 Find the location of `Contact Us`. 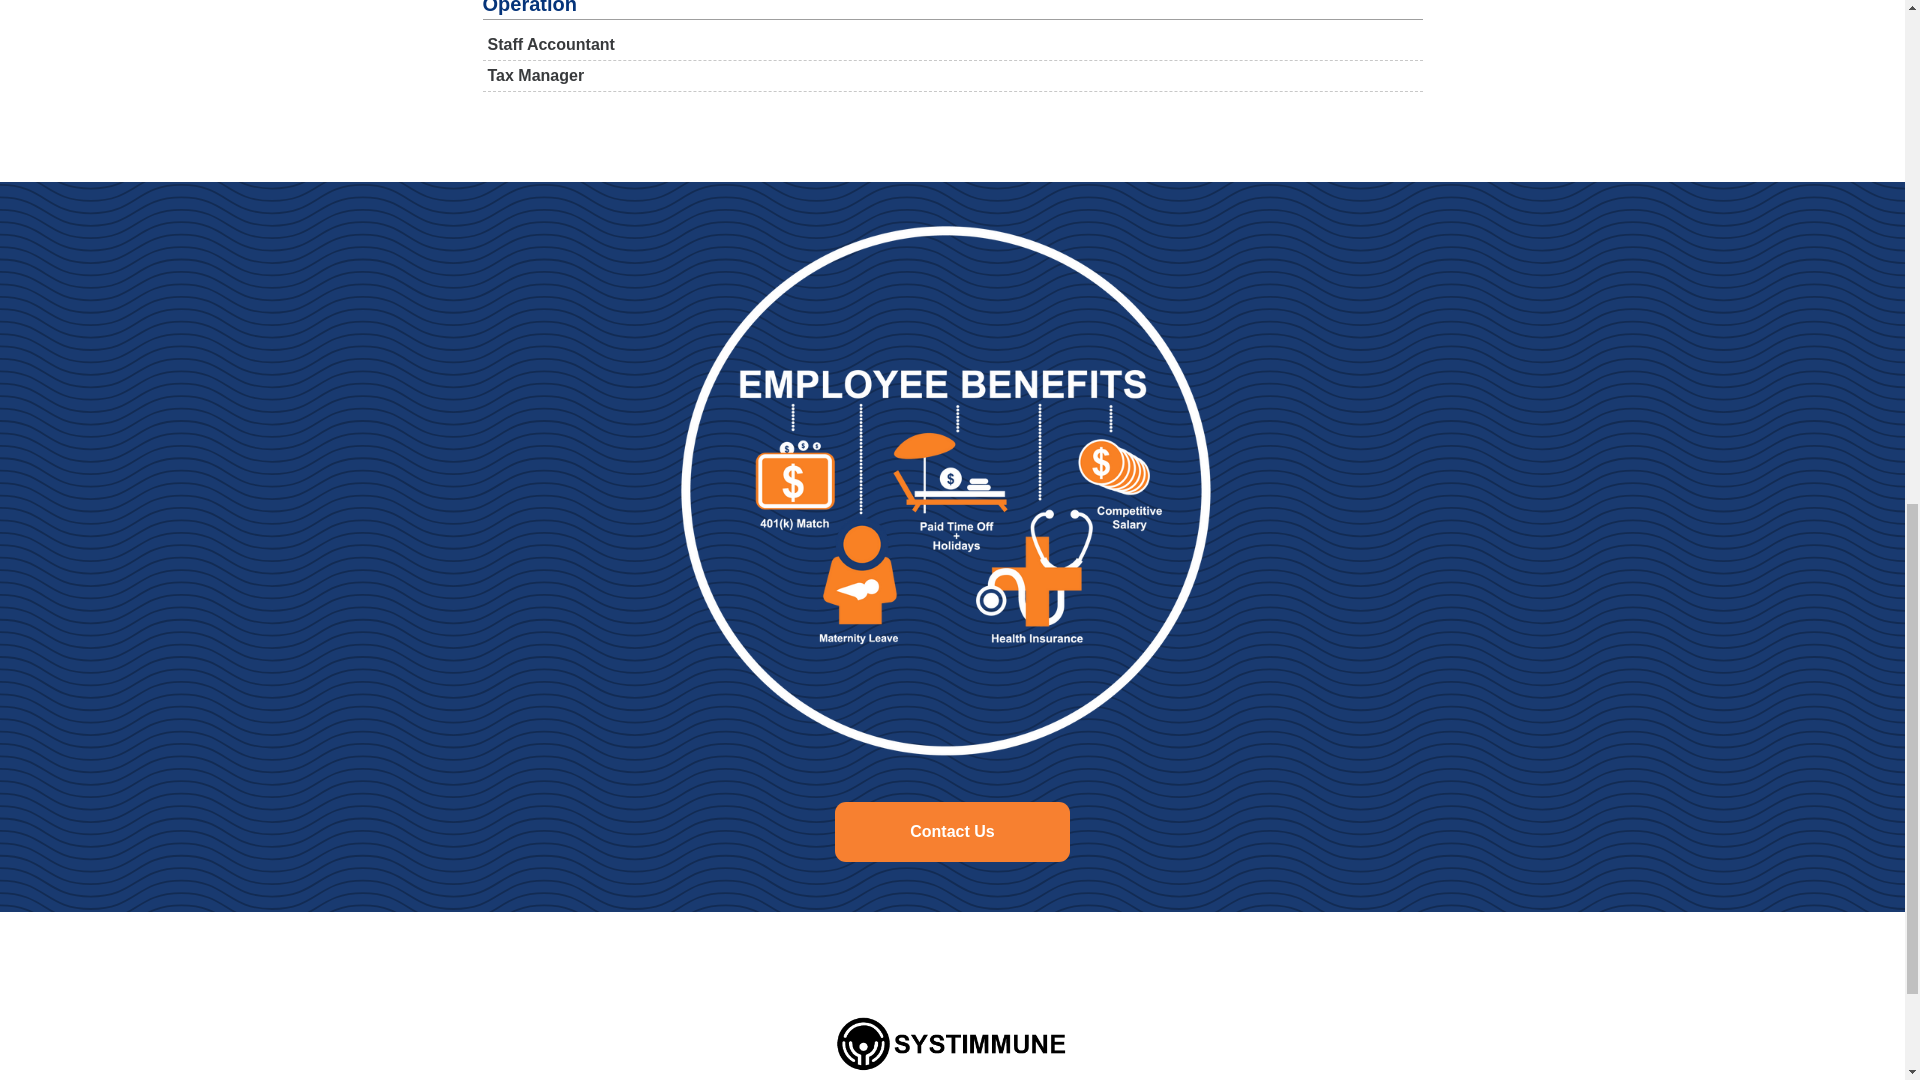

Contact Us is located at coordinates (952, 832).